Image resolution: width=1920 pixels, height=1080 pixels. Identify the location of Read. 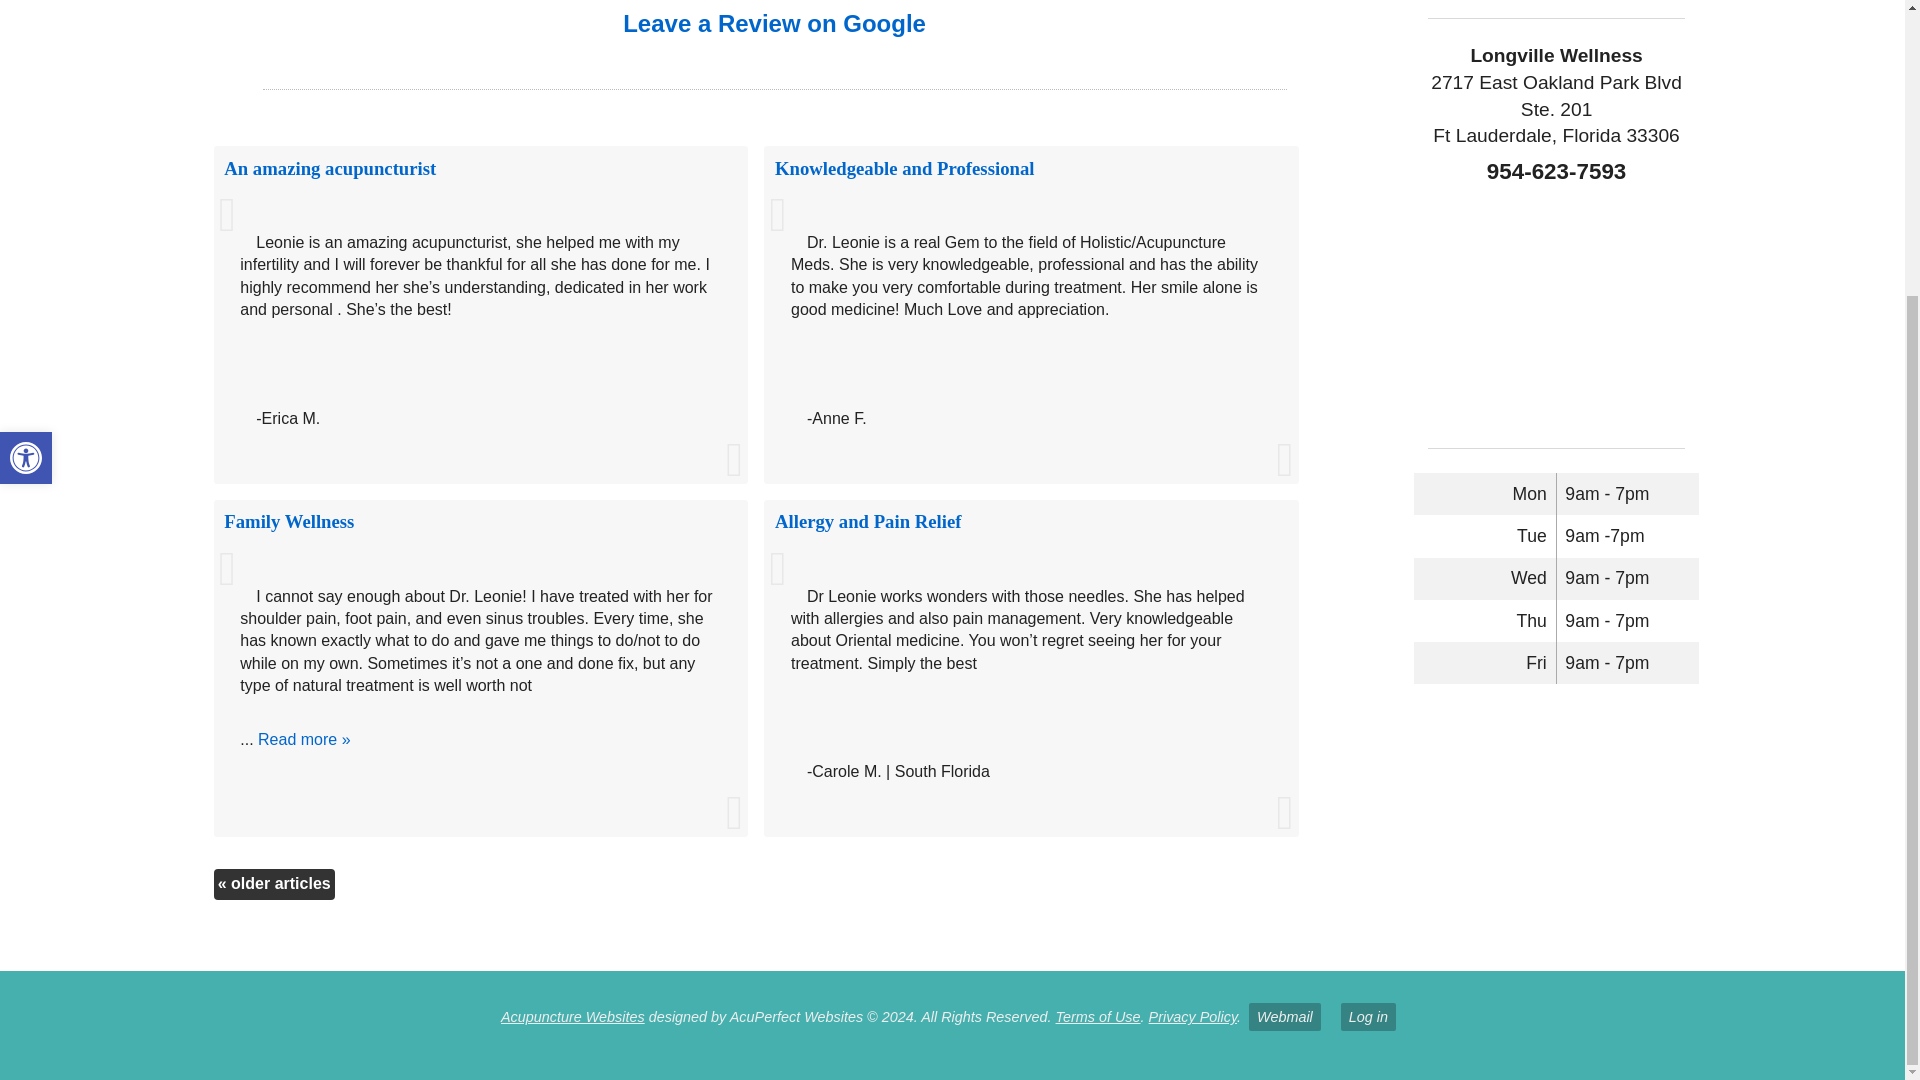
(26, 63).